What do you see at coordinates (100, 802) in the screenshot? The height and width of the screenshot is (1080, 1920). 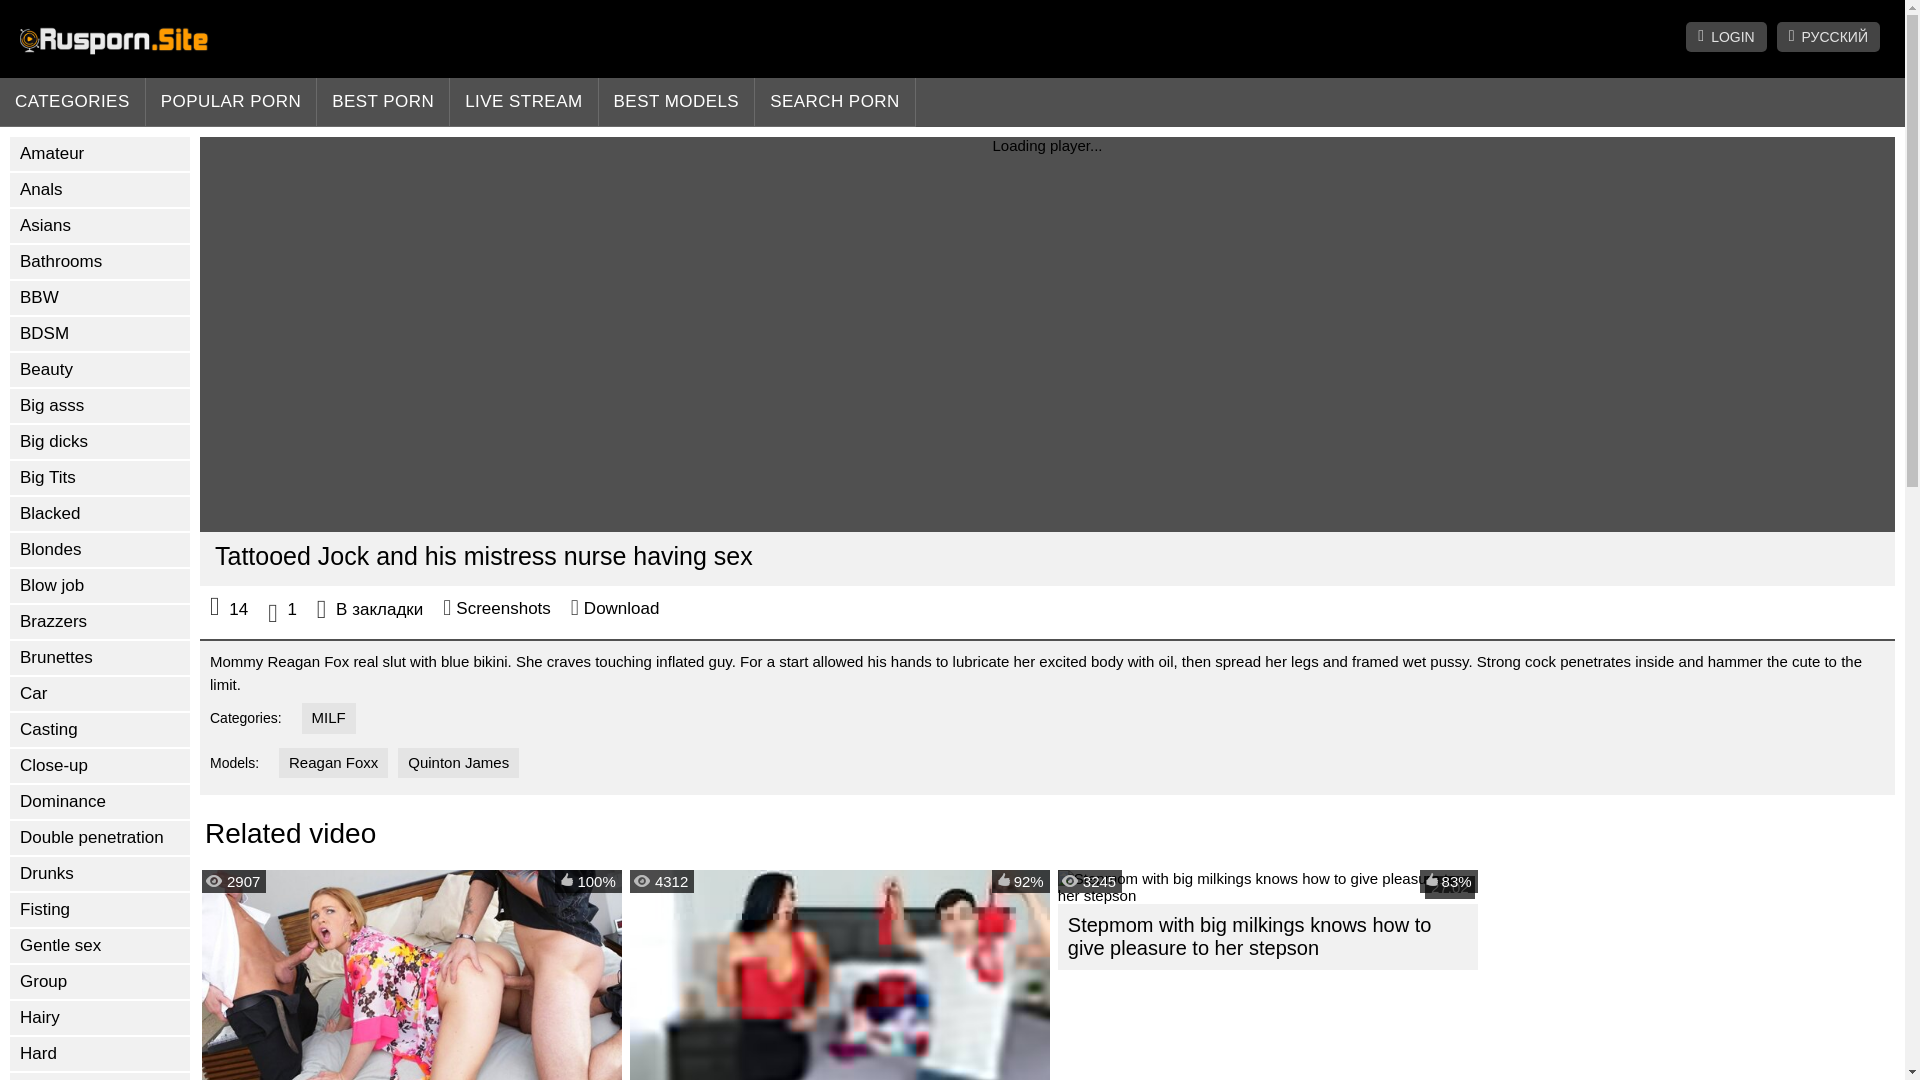 I see `Dominance` at bounding box center [100, 802].